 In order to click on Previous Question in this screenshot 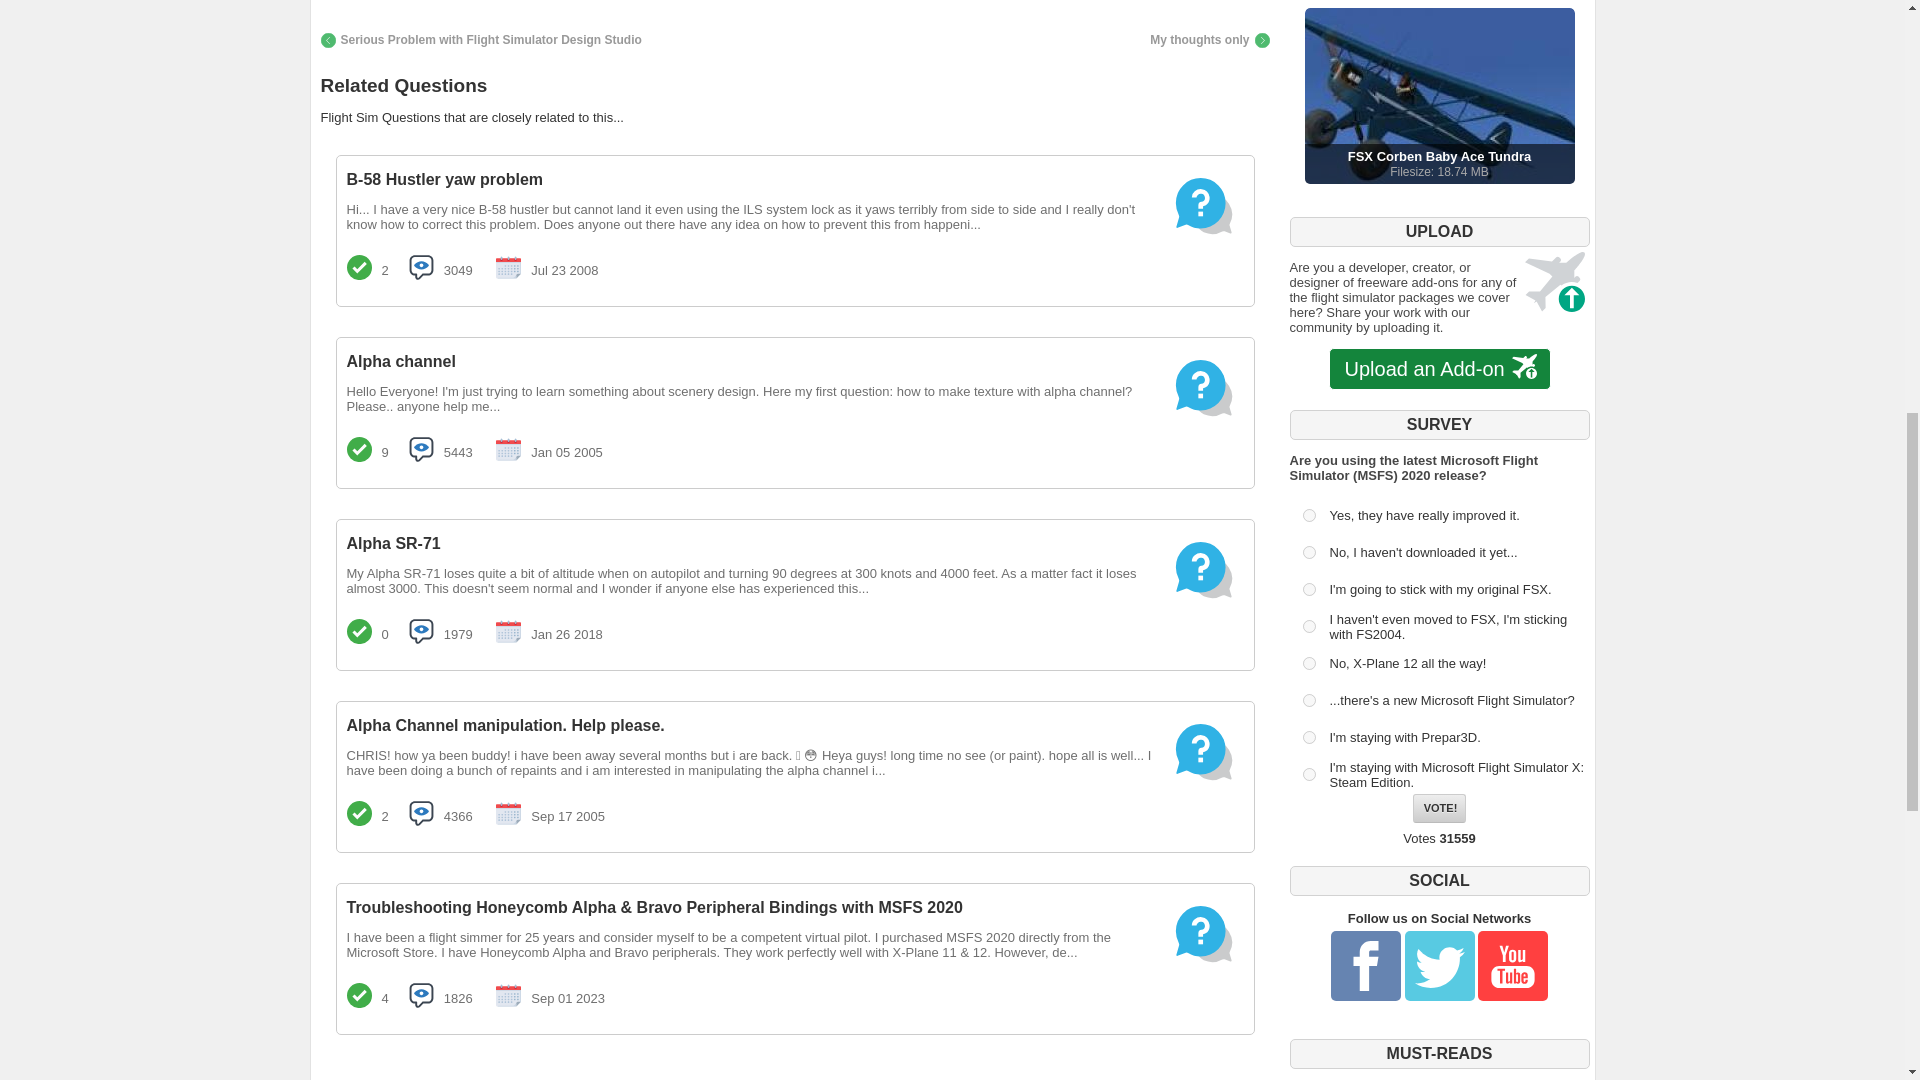, I will do `click(358, 450)`.